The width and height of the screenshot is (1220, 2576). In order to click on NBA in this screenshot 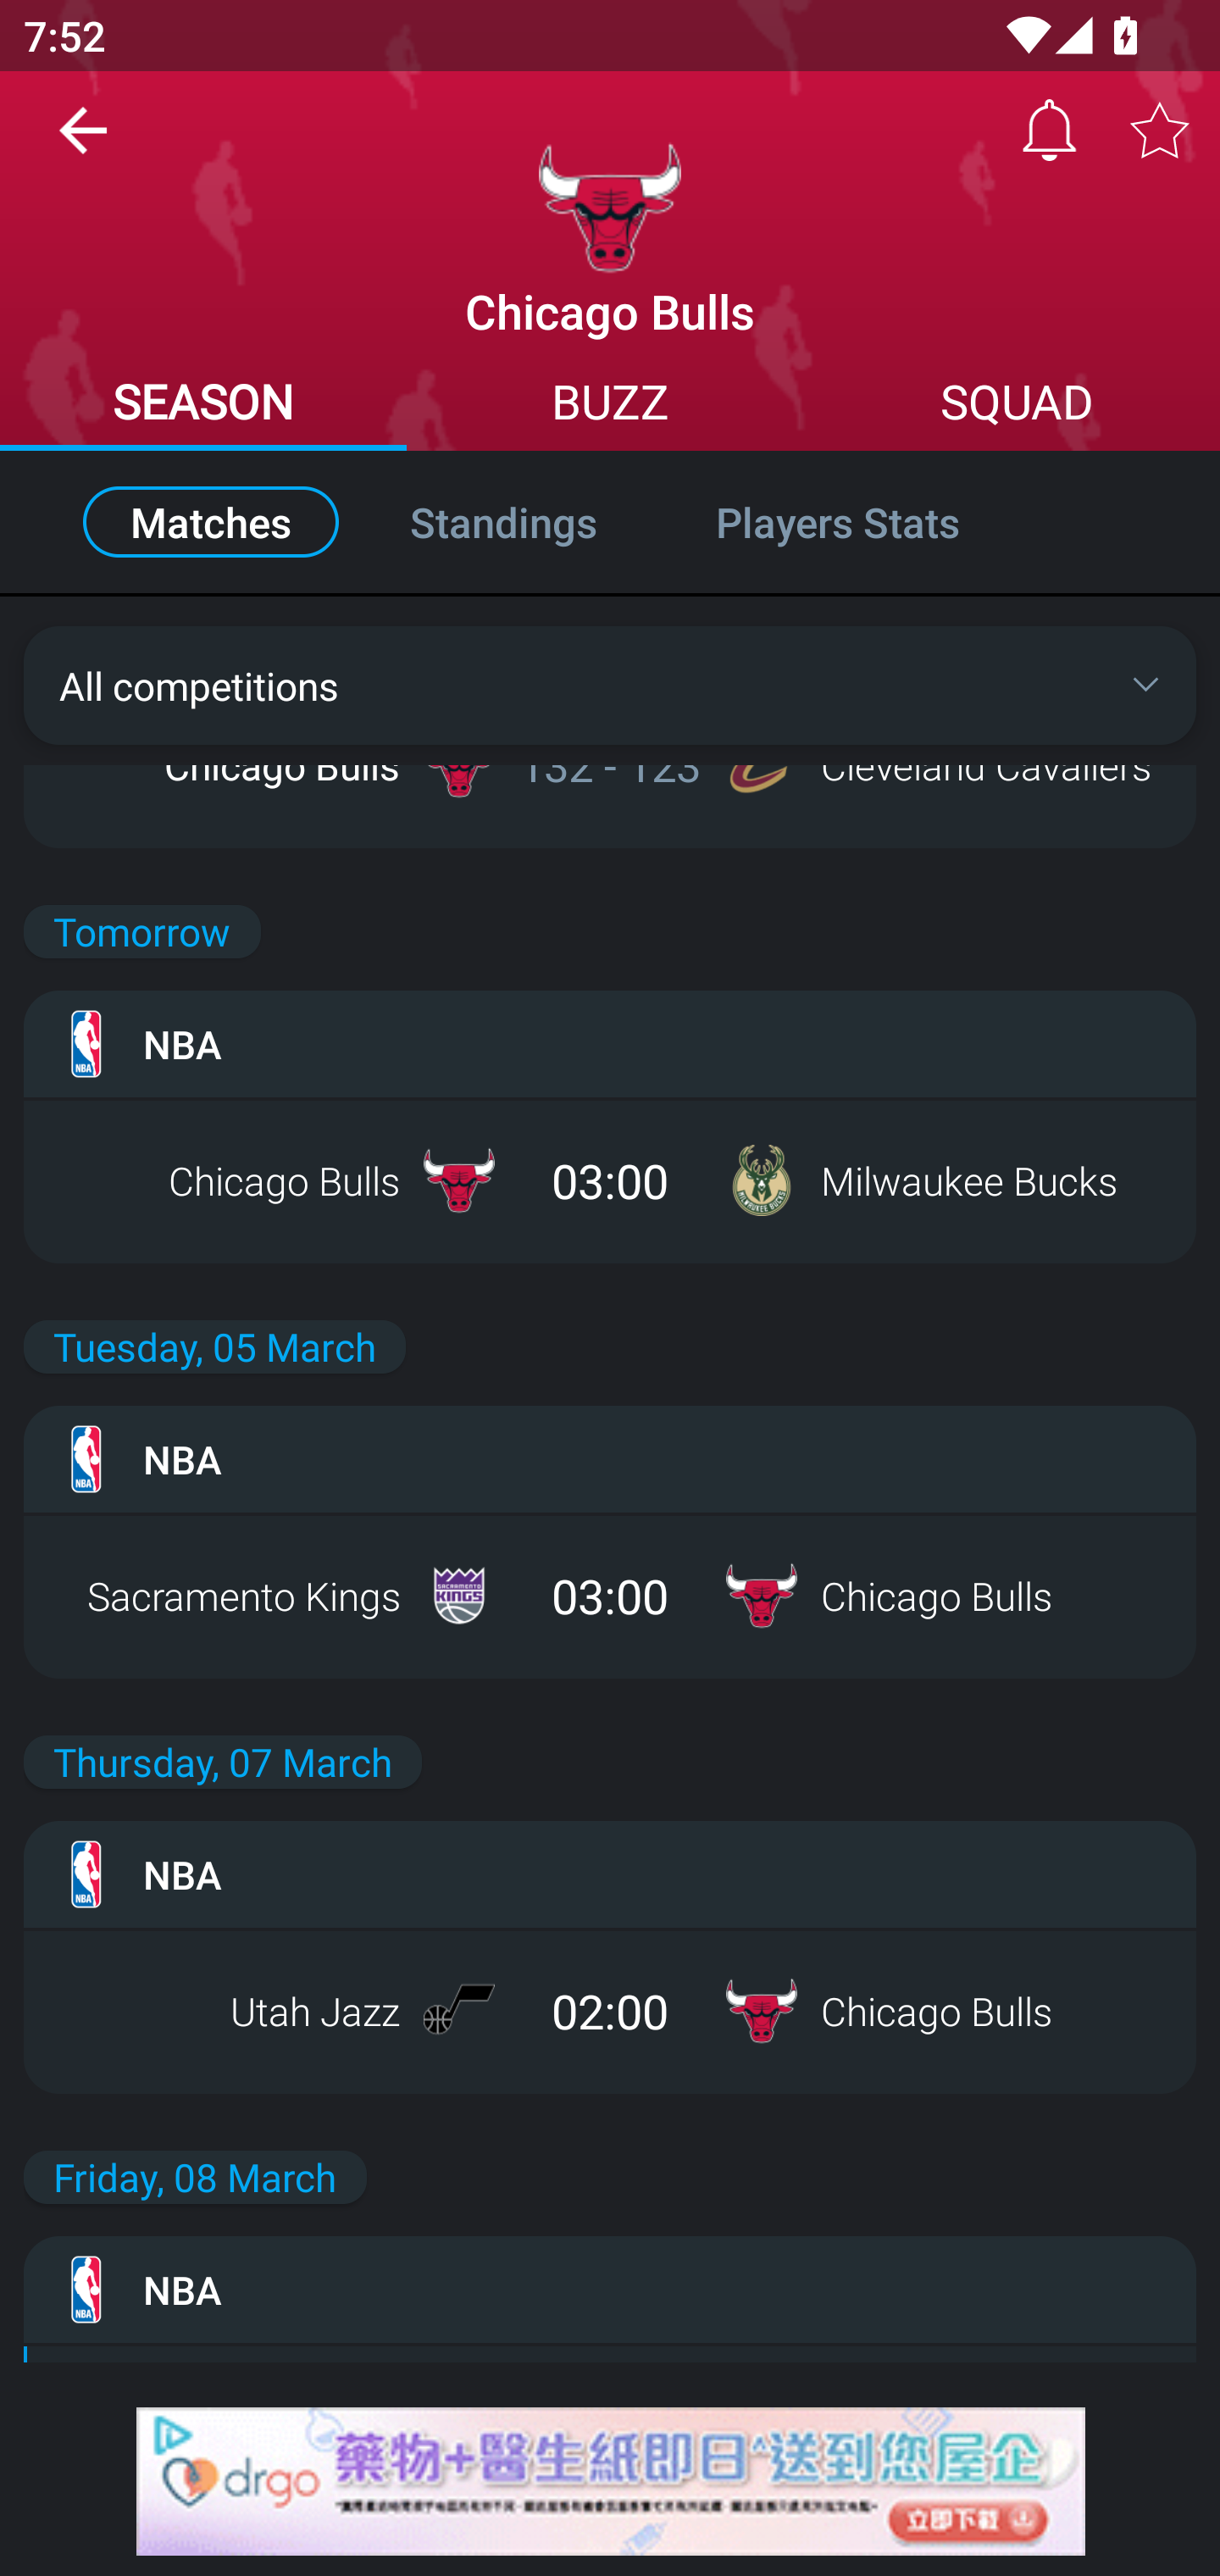, I will do `click(610, 2290)`.